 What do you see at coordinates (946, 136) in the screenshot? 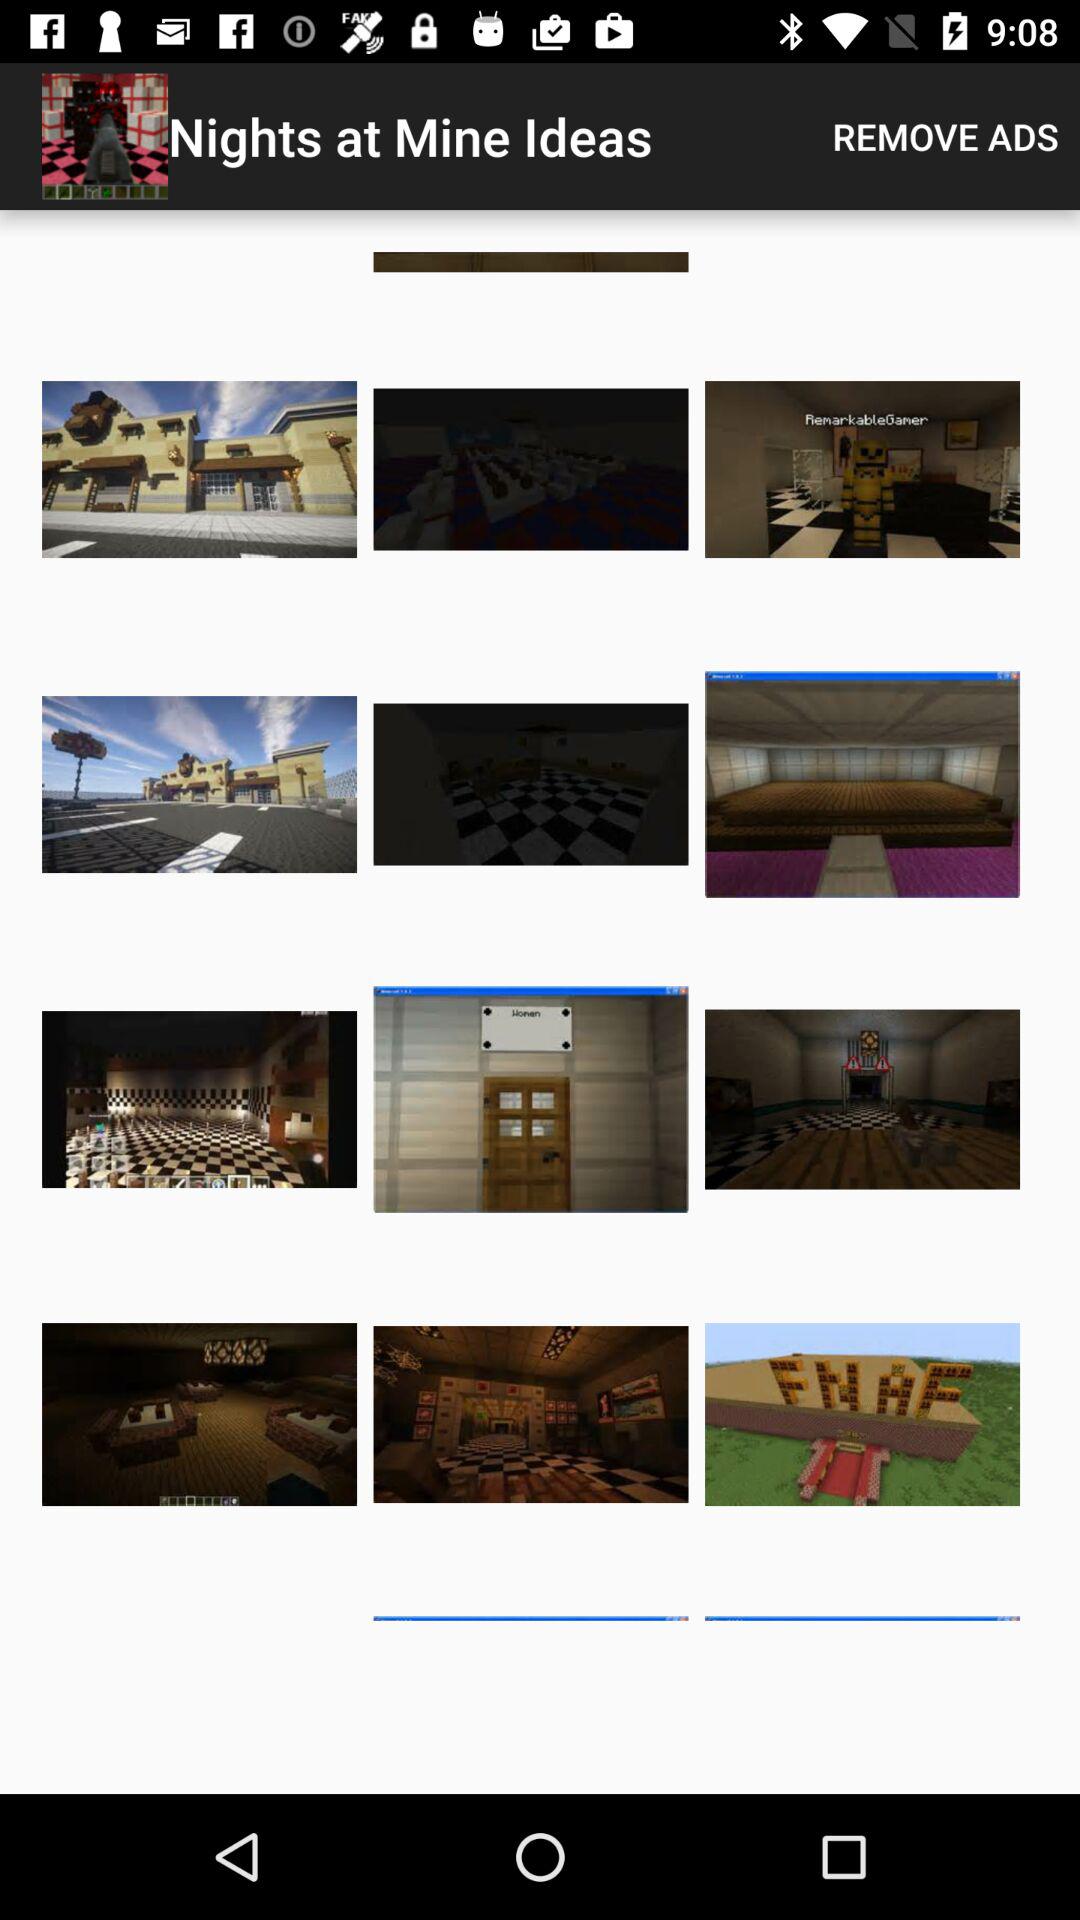
I see `click app to the right of the nights at mine item` at bounding box center [946, 136].